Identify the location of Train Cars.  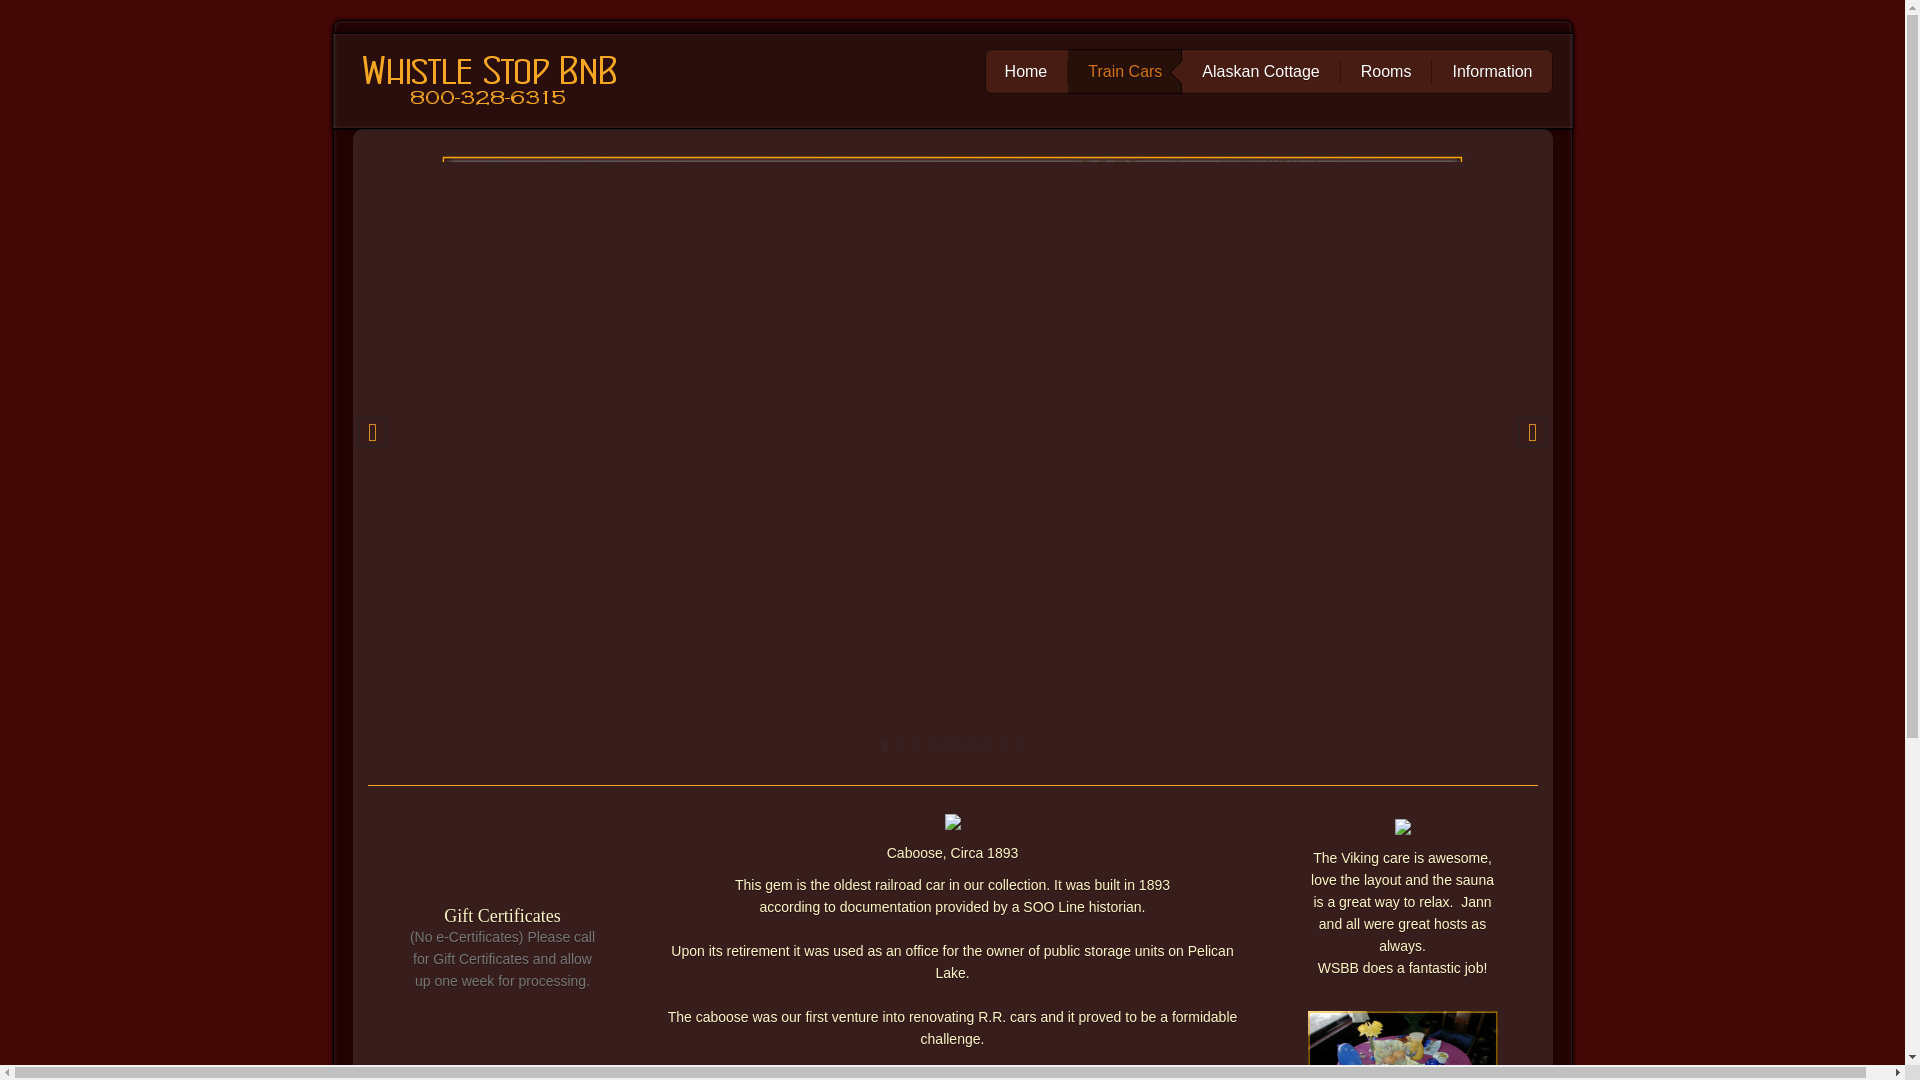
(1124, 72).